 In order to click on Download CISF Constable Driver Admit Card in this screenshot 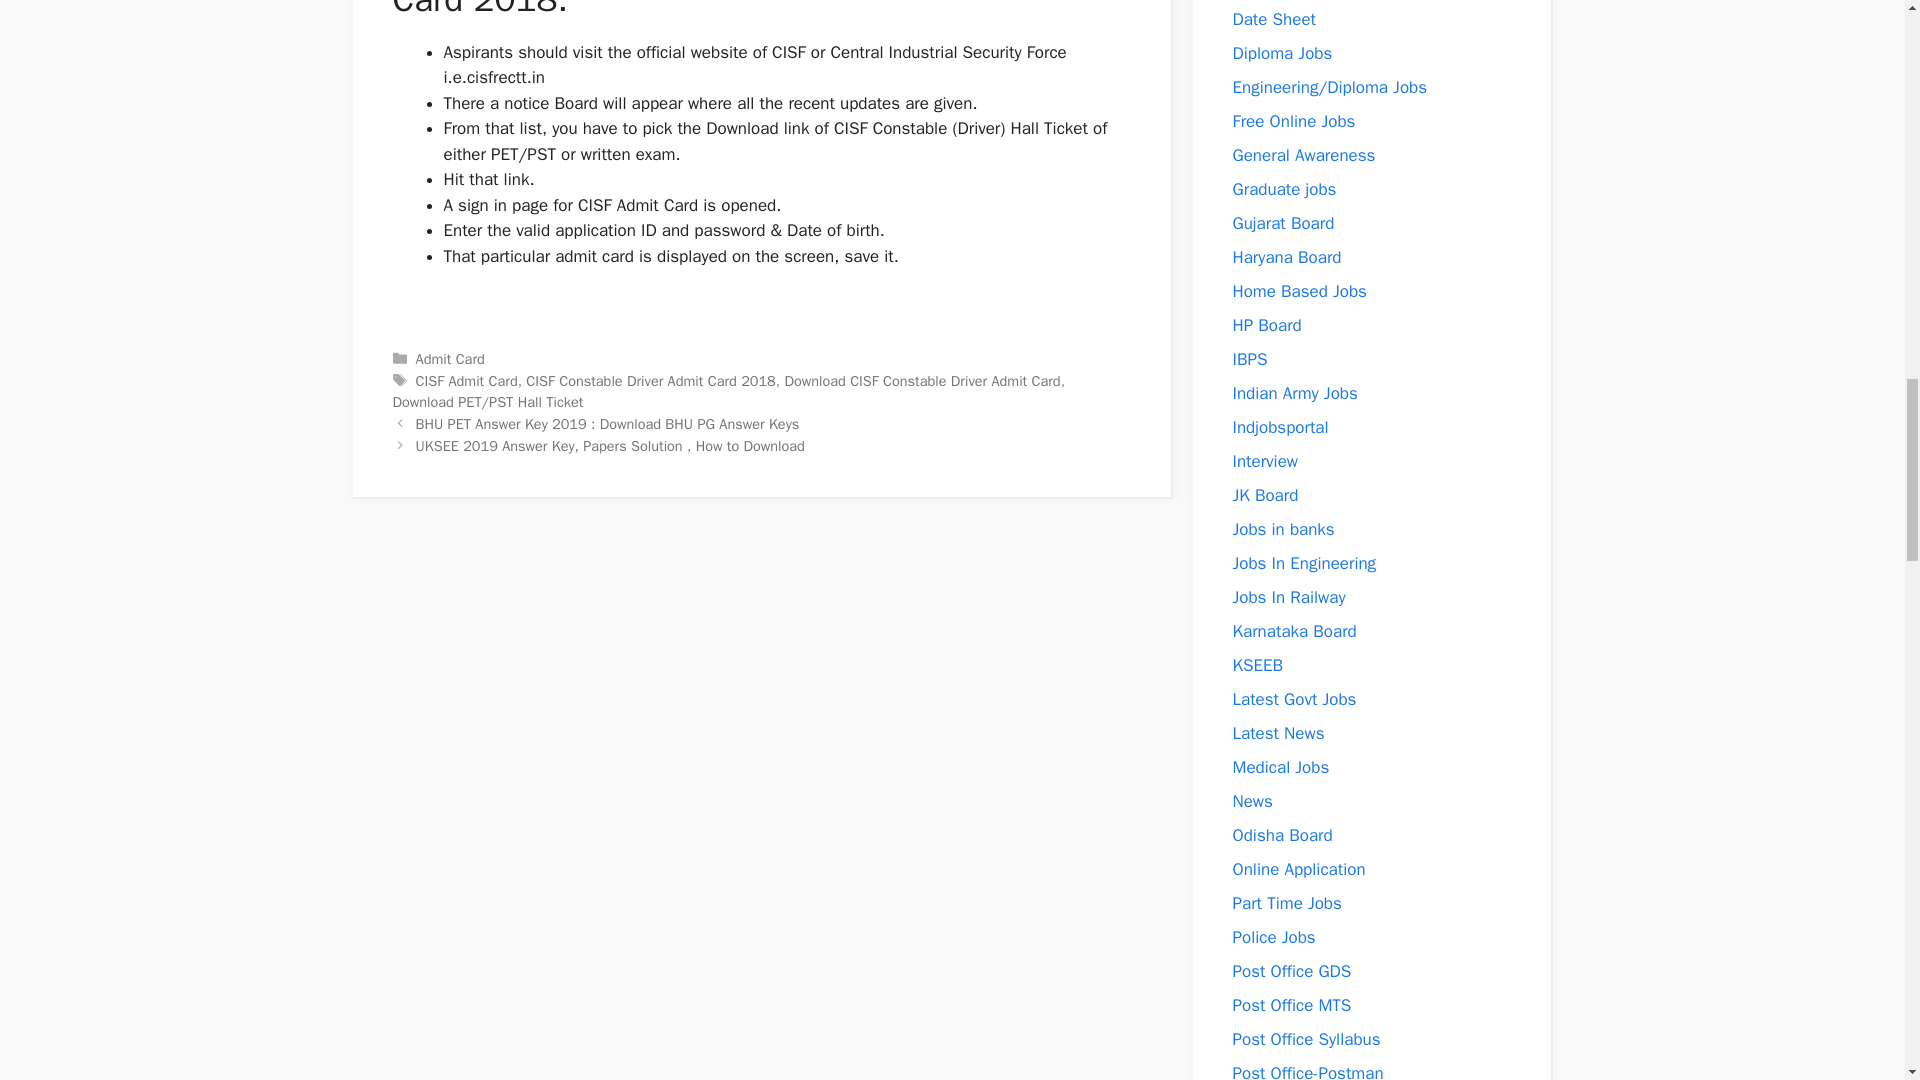, I will do `click(921, 380)`.